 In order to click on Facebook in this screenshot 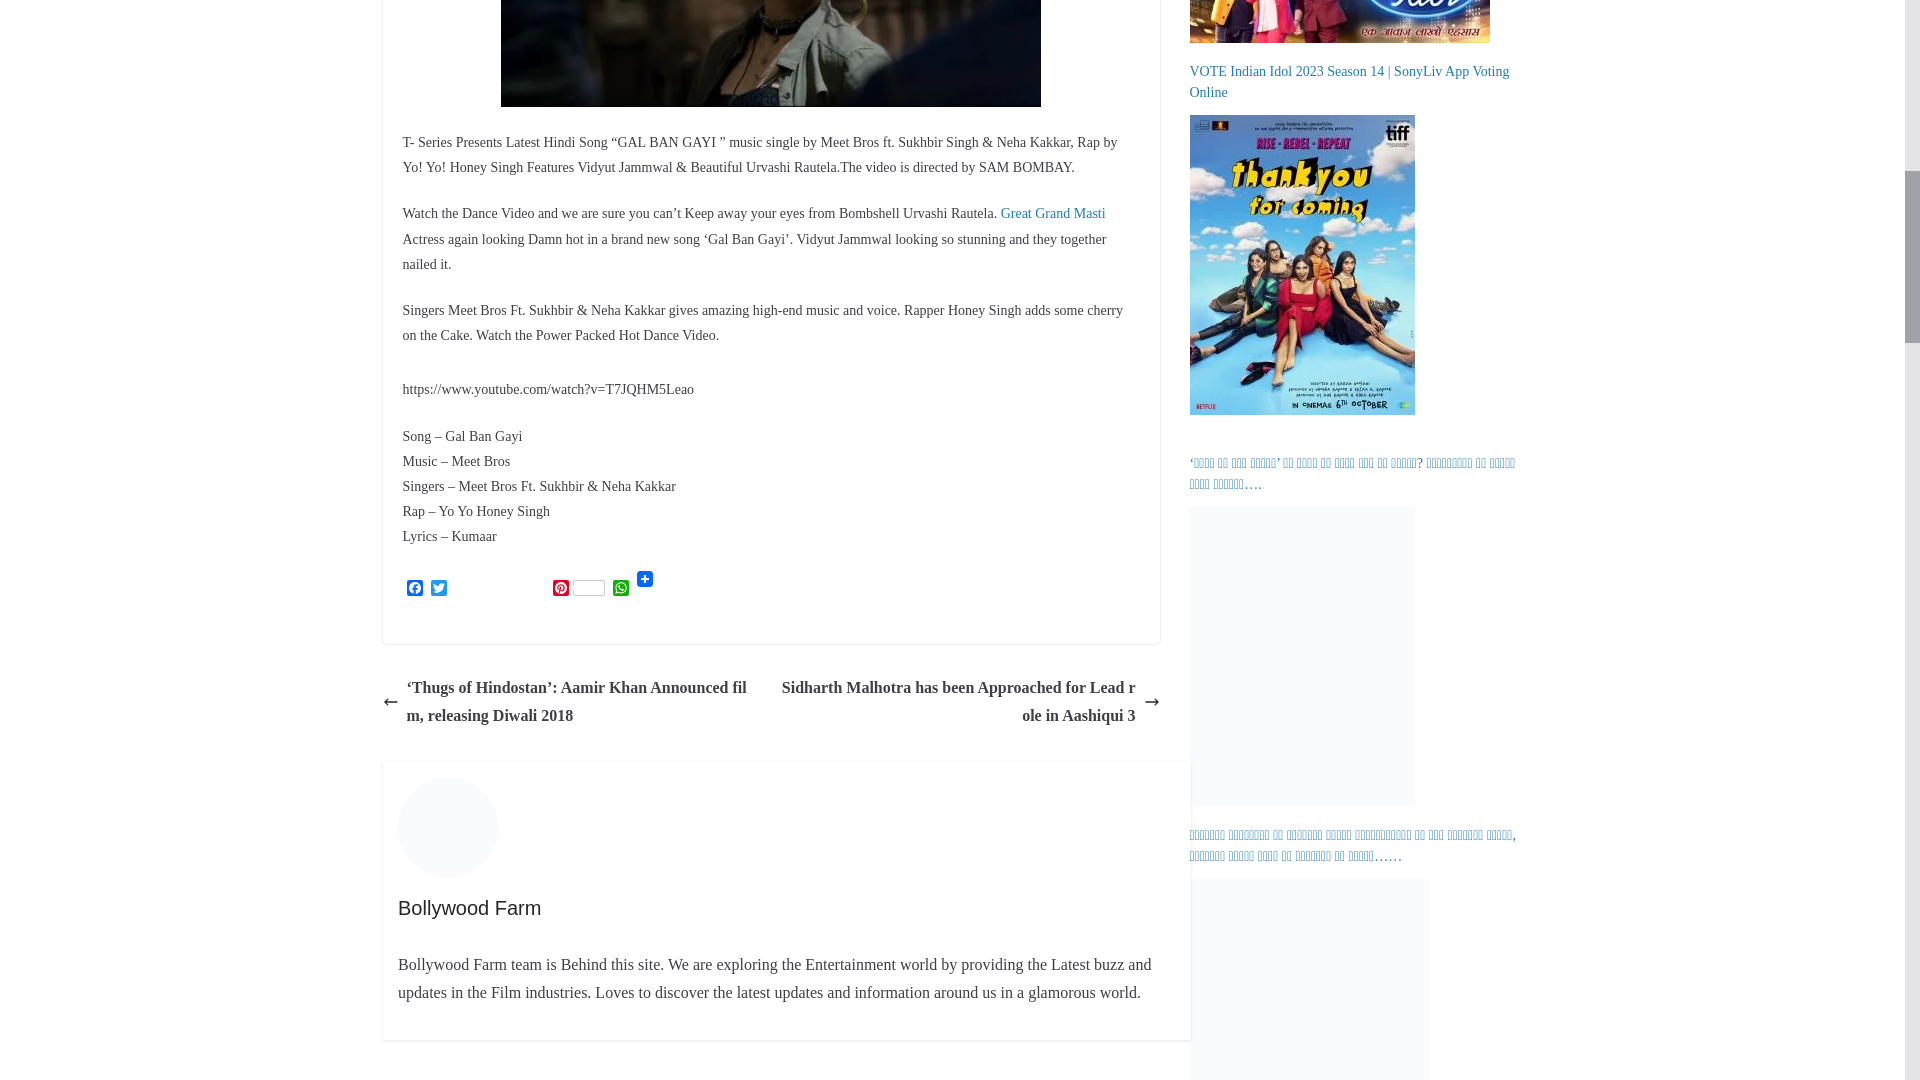, I will do `click(414, 589)`.